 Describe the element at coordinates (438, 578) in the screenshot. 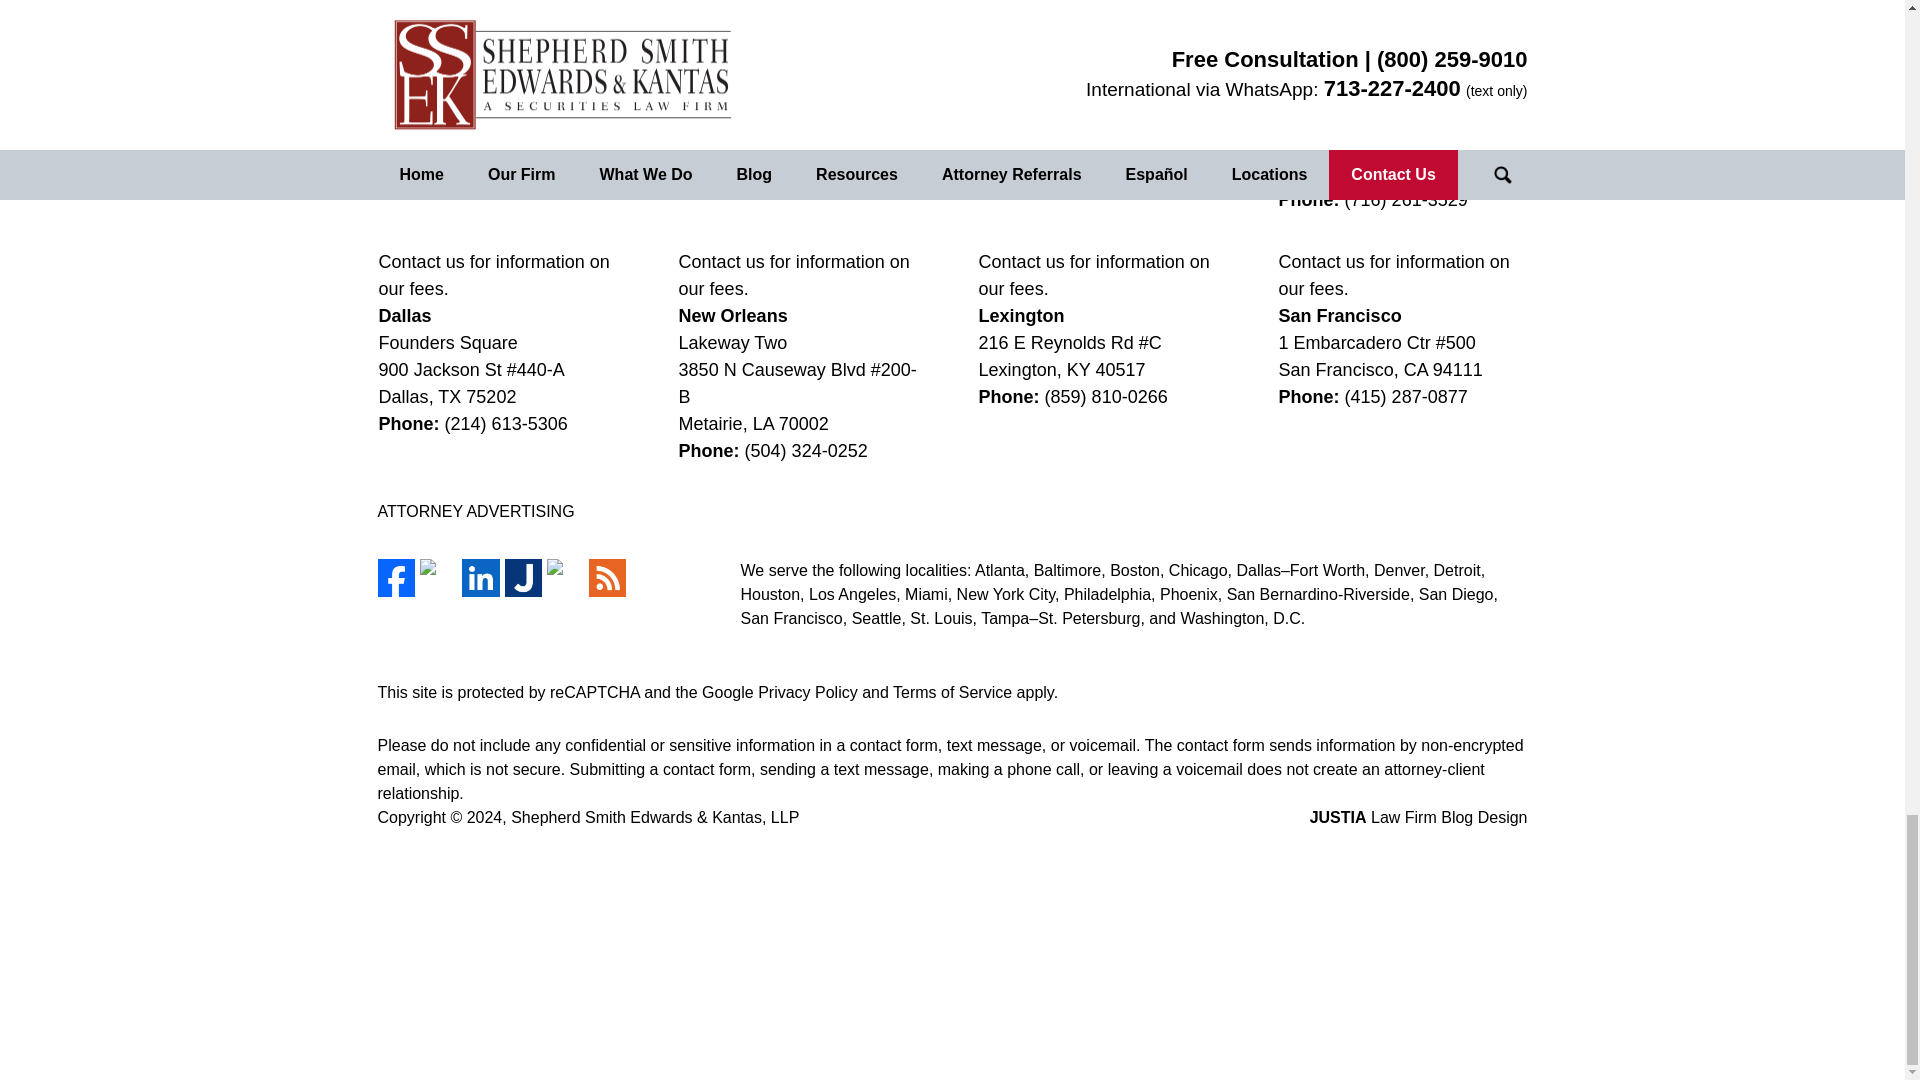

I see `Twitter` at that location.